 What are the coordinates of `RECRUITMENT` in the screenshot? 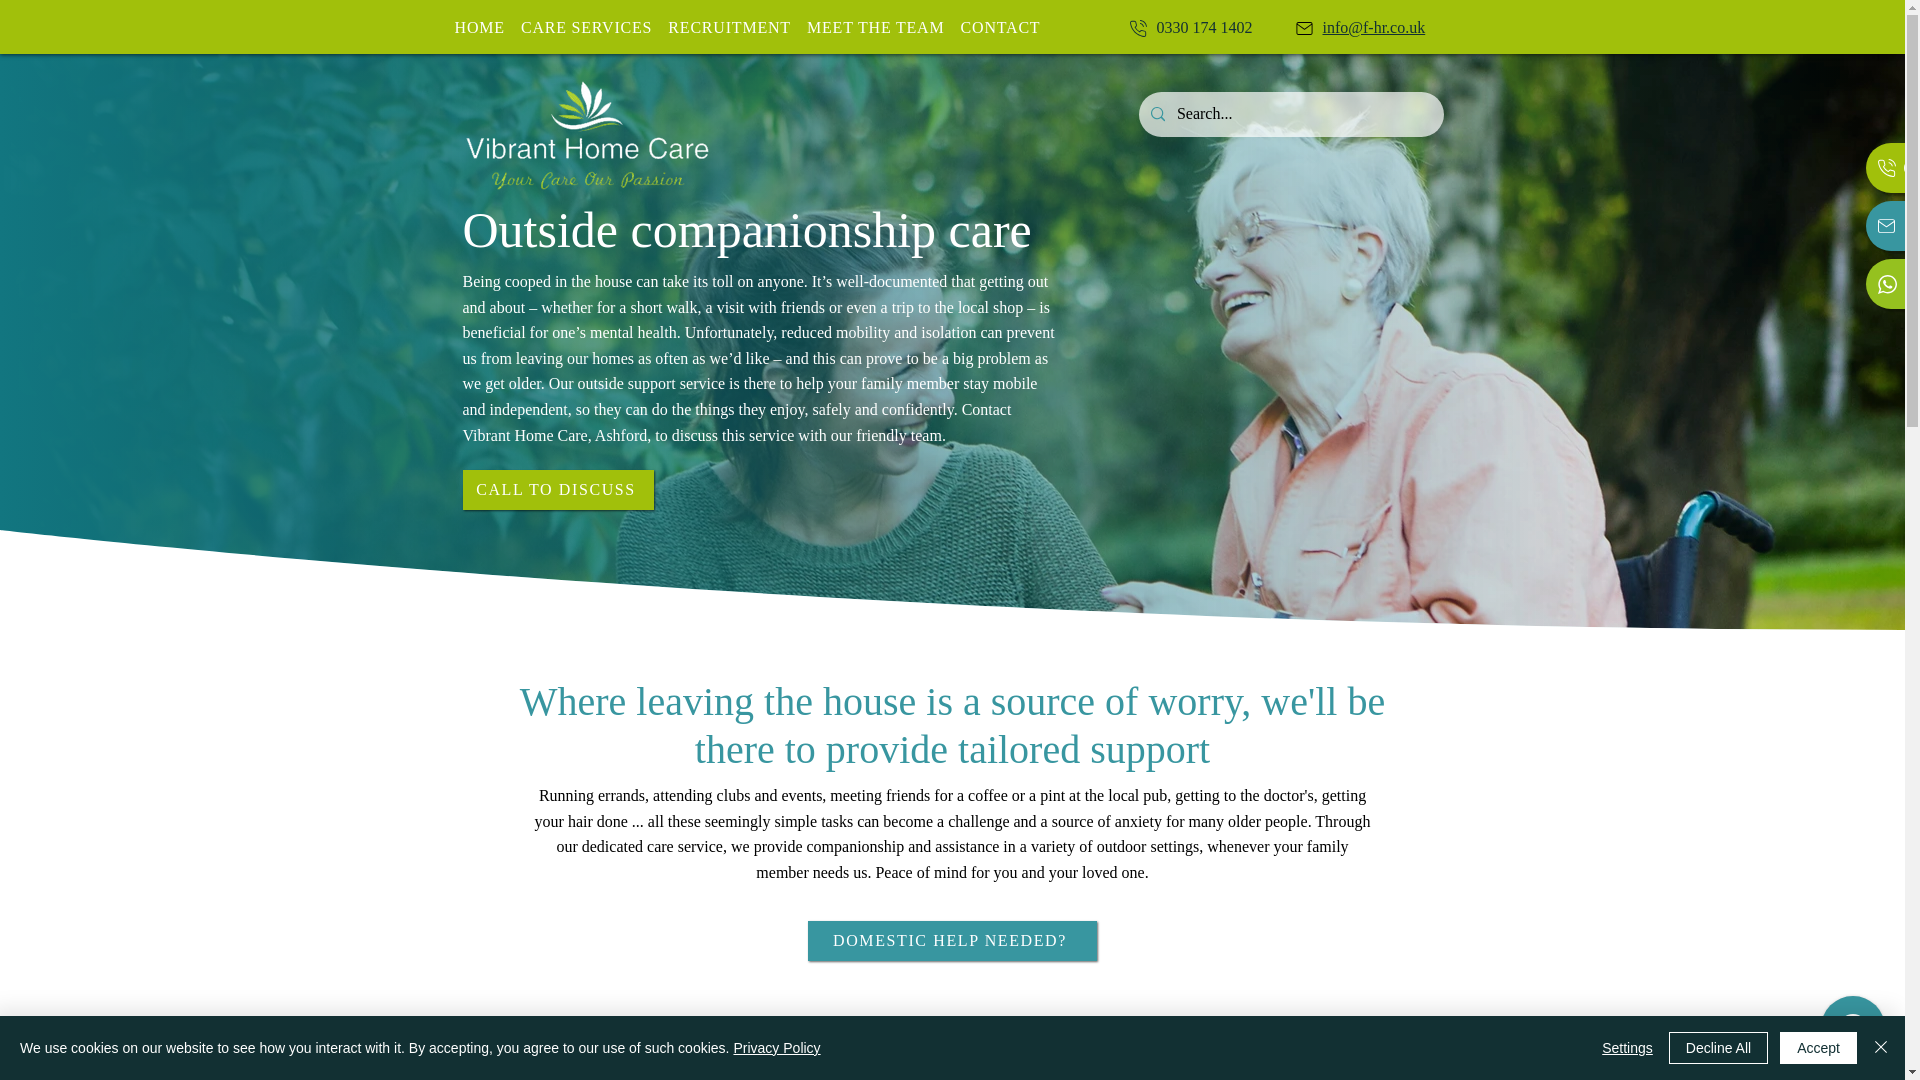 It's located at (776, 1048).